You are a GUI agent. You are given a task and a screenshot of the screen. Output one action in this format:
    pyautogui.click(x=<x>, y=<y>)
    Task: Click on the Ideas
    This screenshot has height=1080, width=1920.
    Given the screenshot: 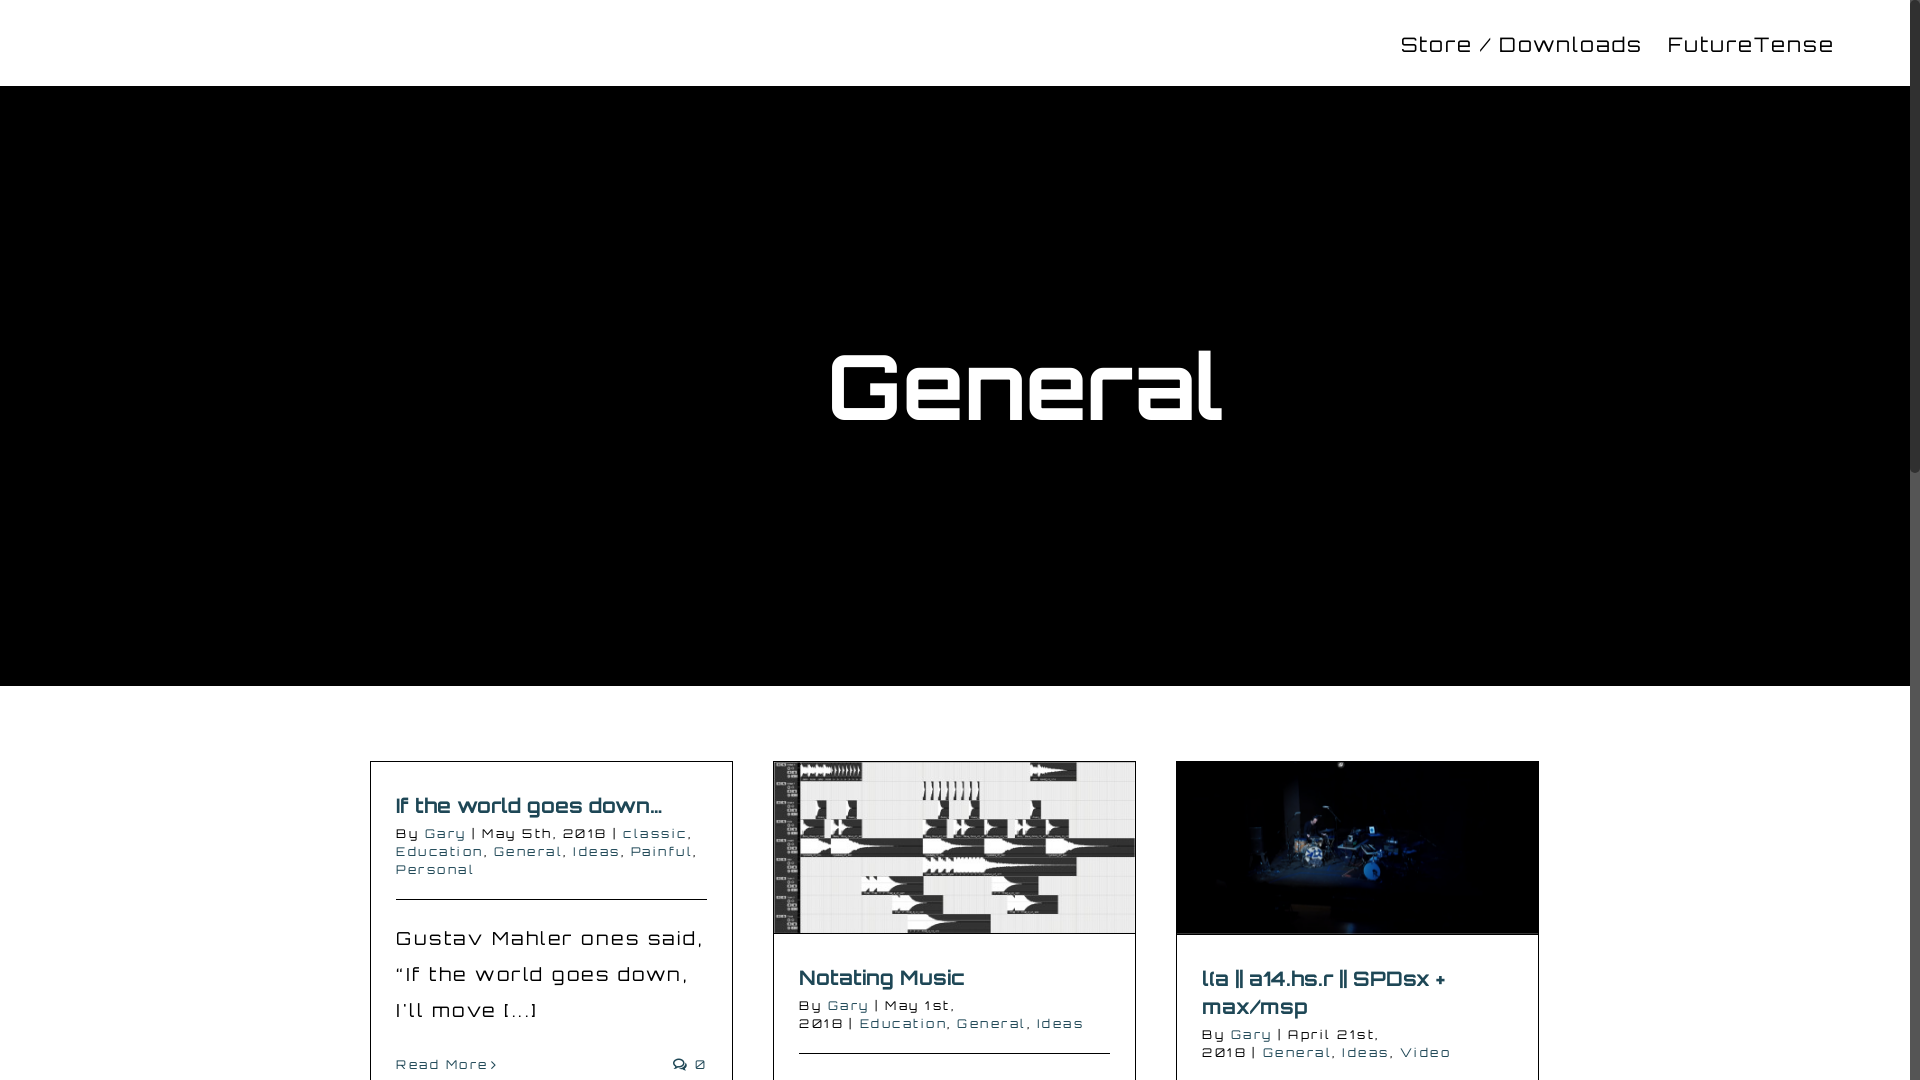 What is the action you would take?
    pyautogui.click(x=1366, y=1052)
    